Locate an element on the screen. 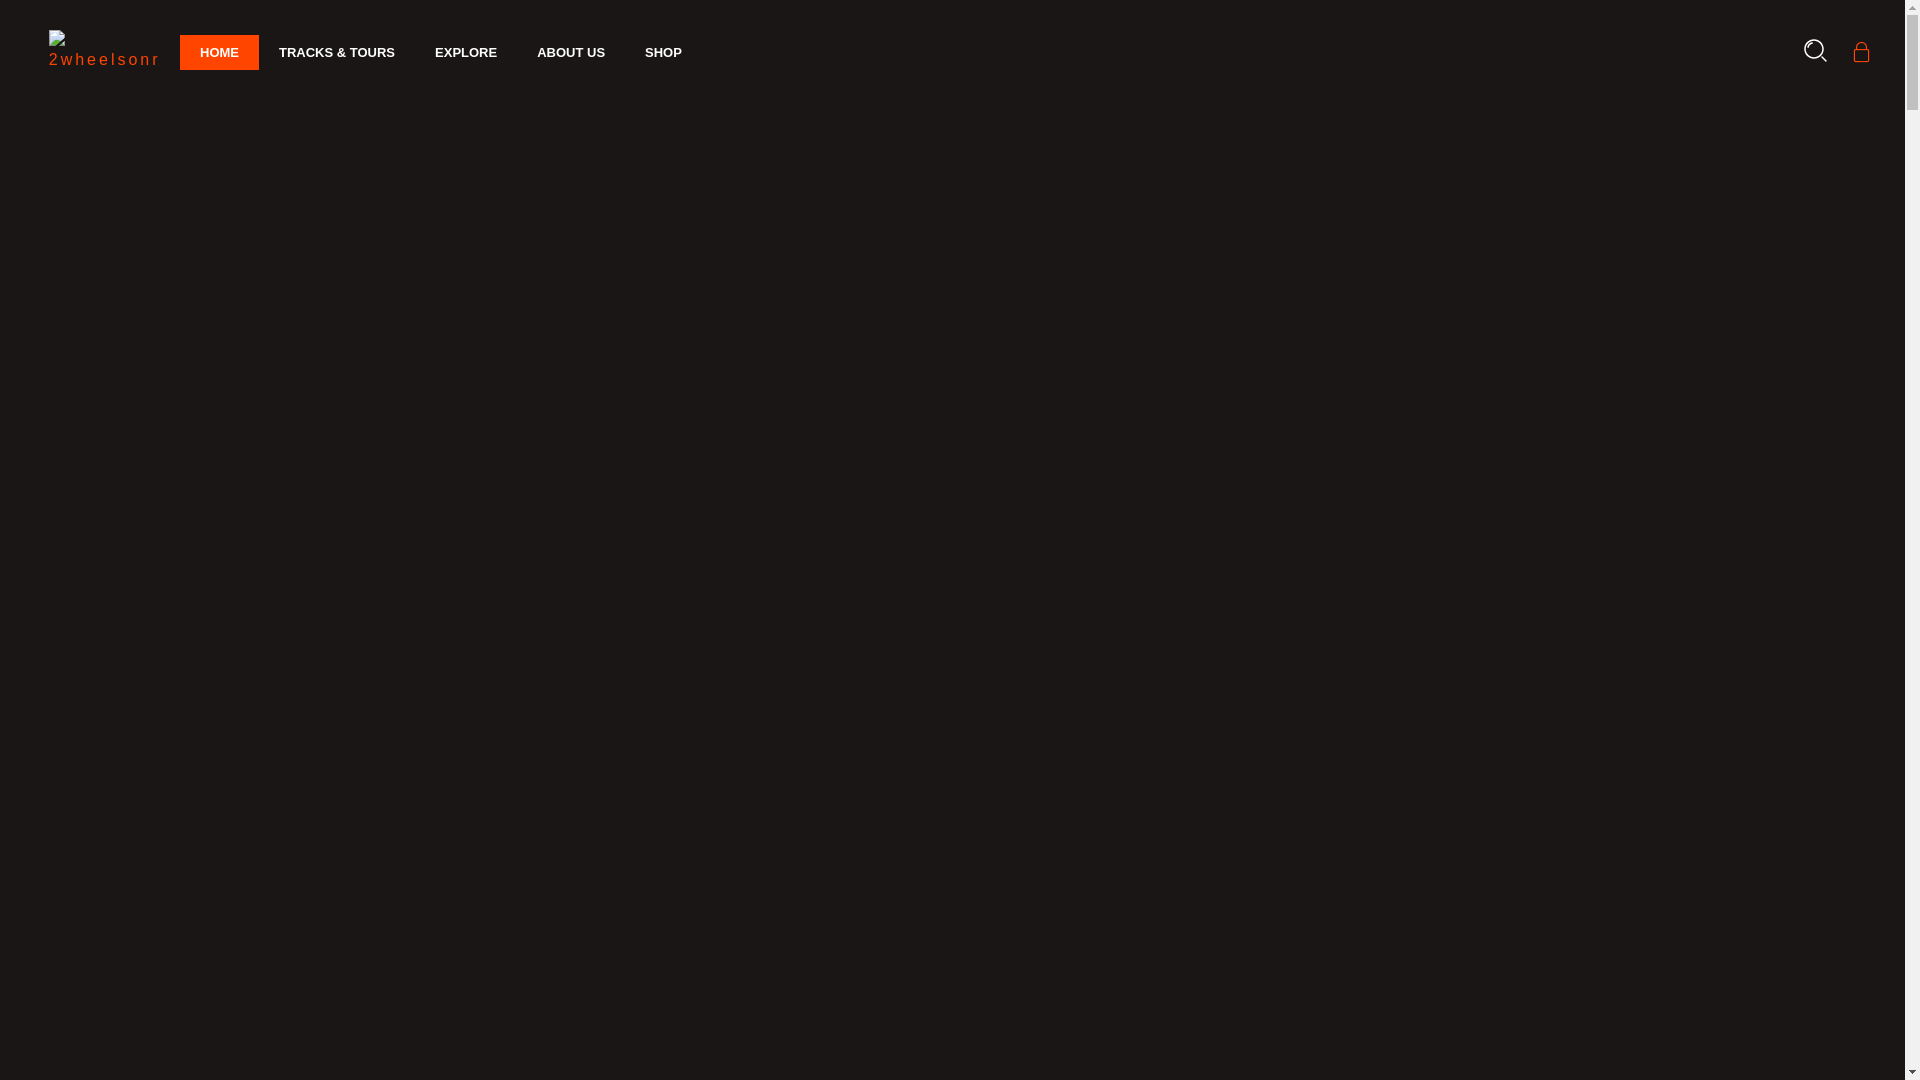  ABOUT US is located at coordinates (571, 53).